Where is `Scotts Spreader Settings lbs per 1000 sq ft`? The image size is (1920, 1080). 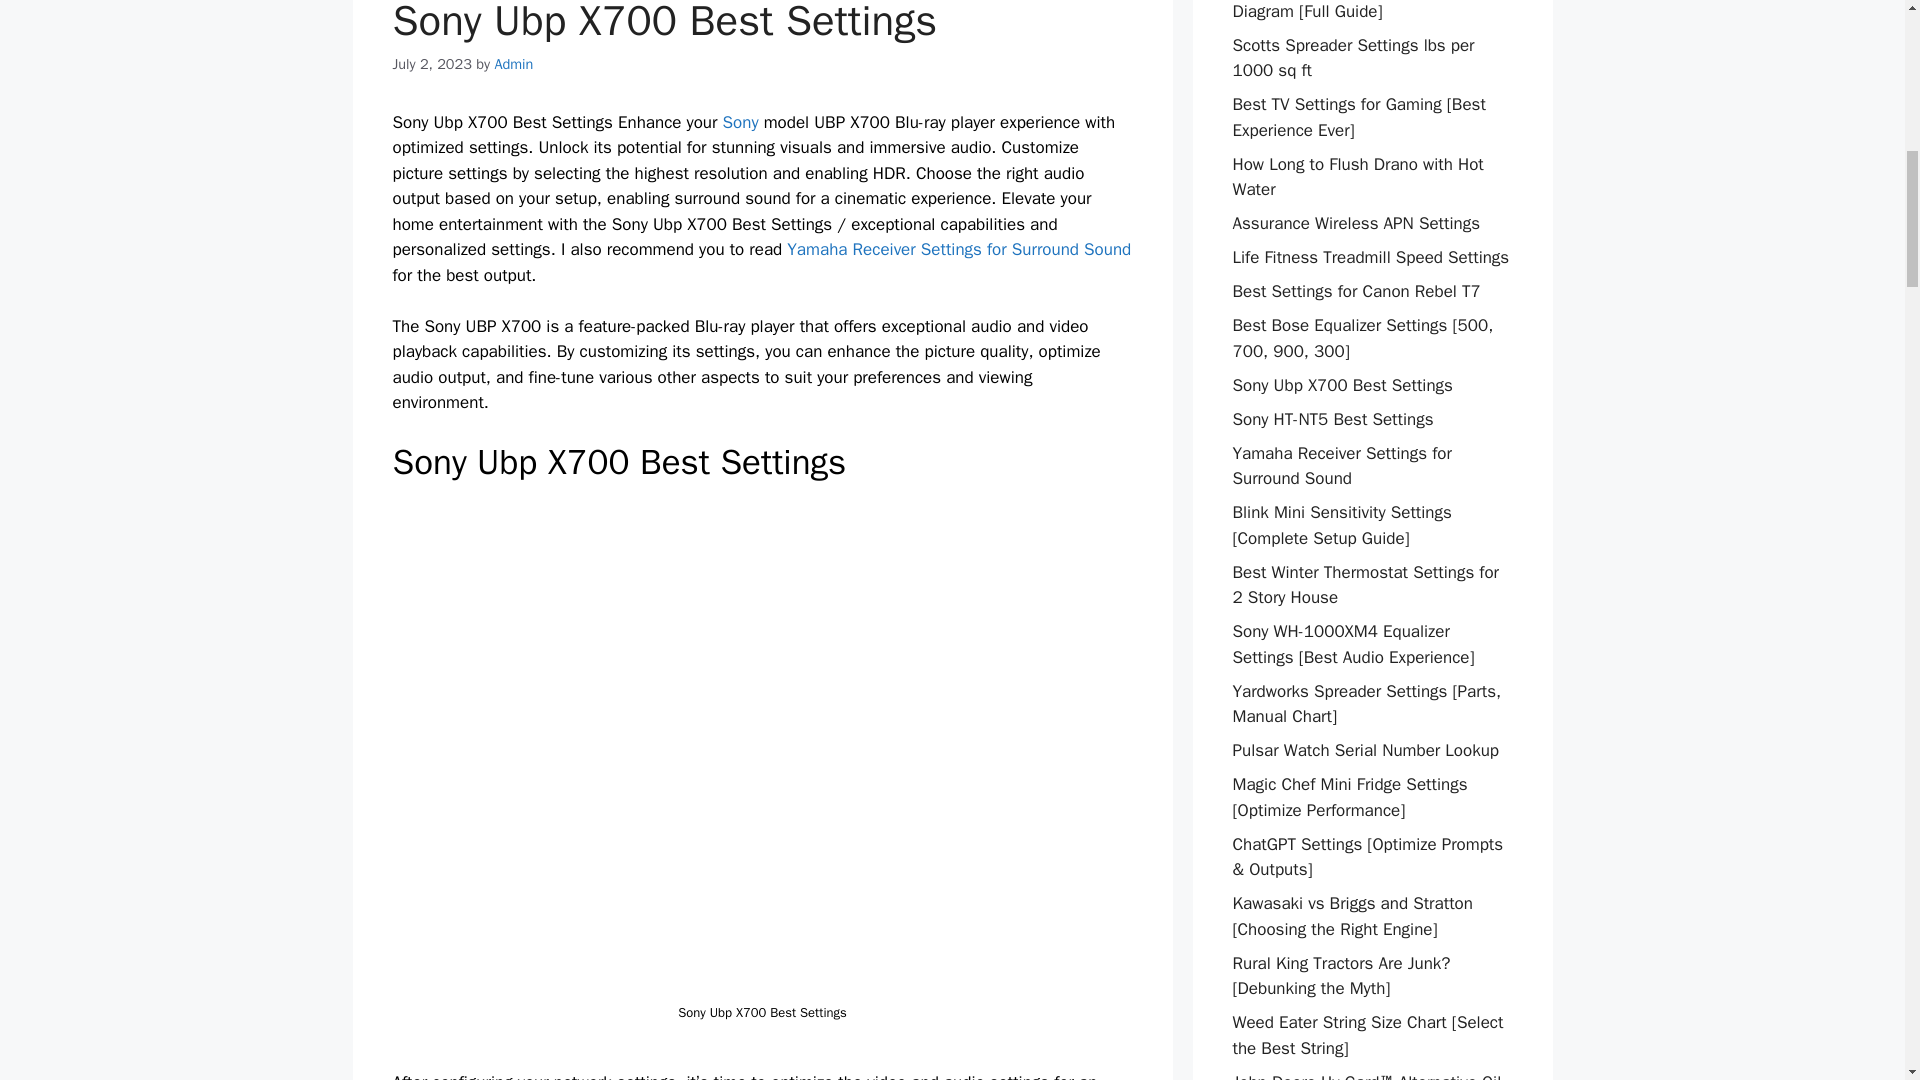
Scotts Spreader Settings lbs per 1000 sq ft is located at coordinates (1353, 58).